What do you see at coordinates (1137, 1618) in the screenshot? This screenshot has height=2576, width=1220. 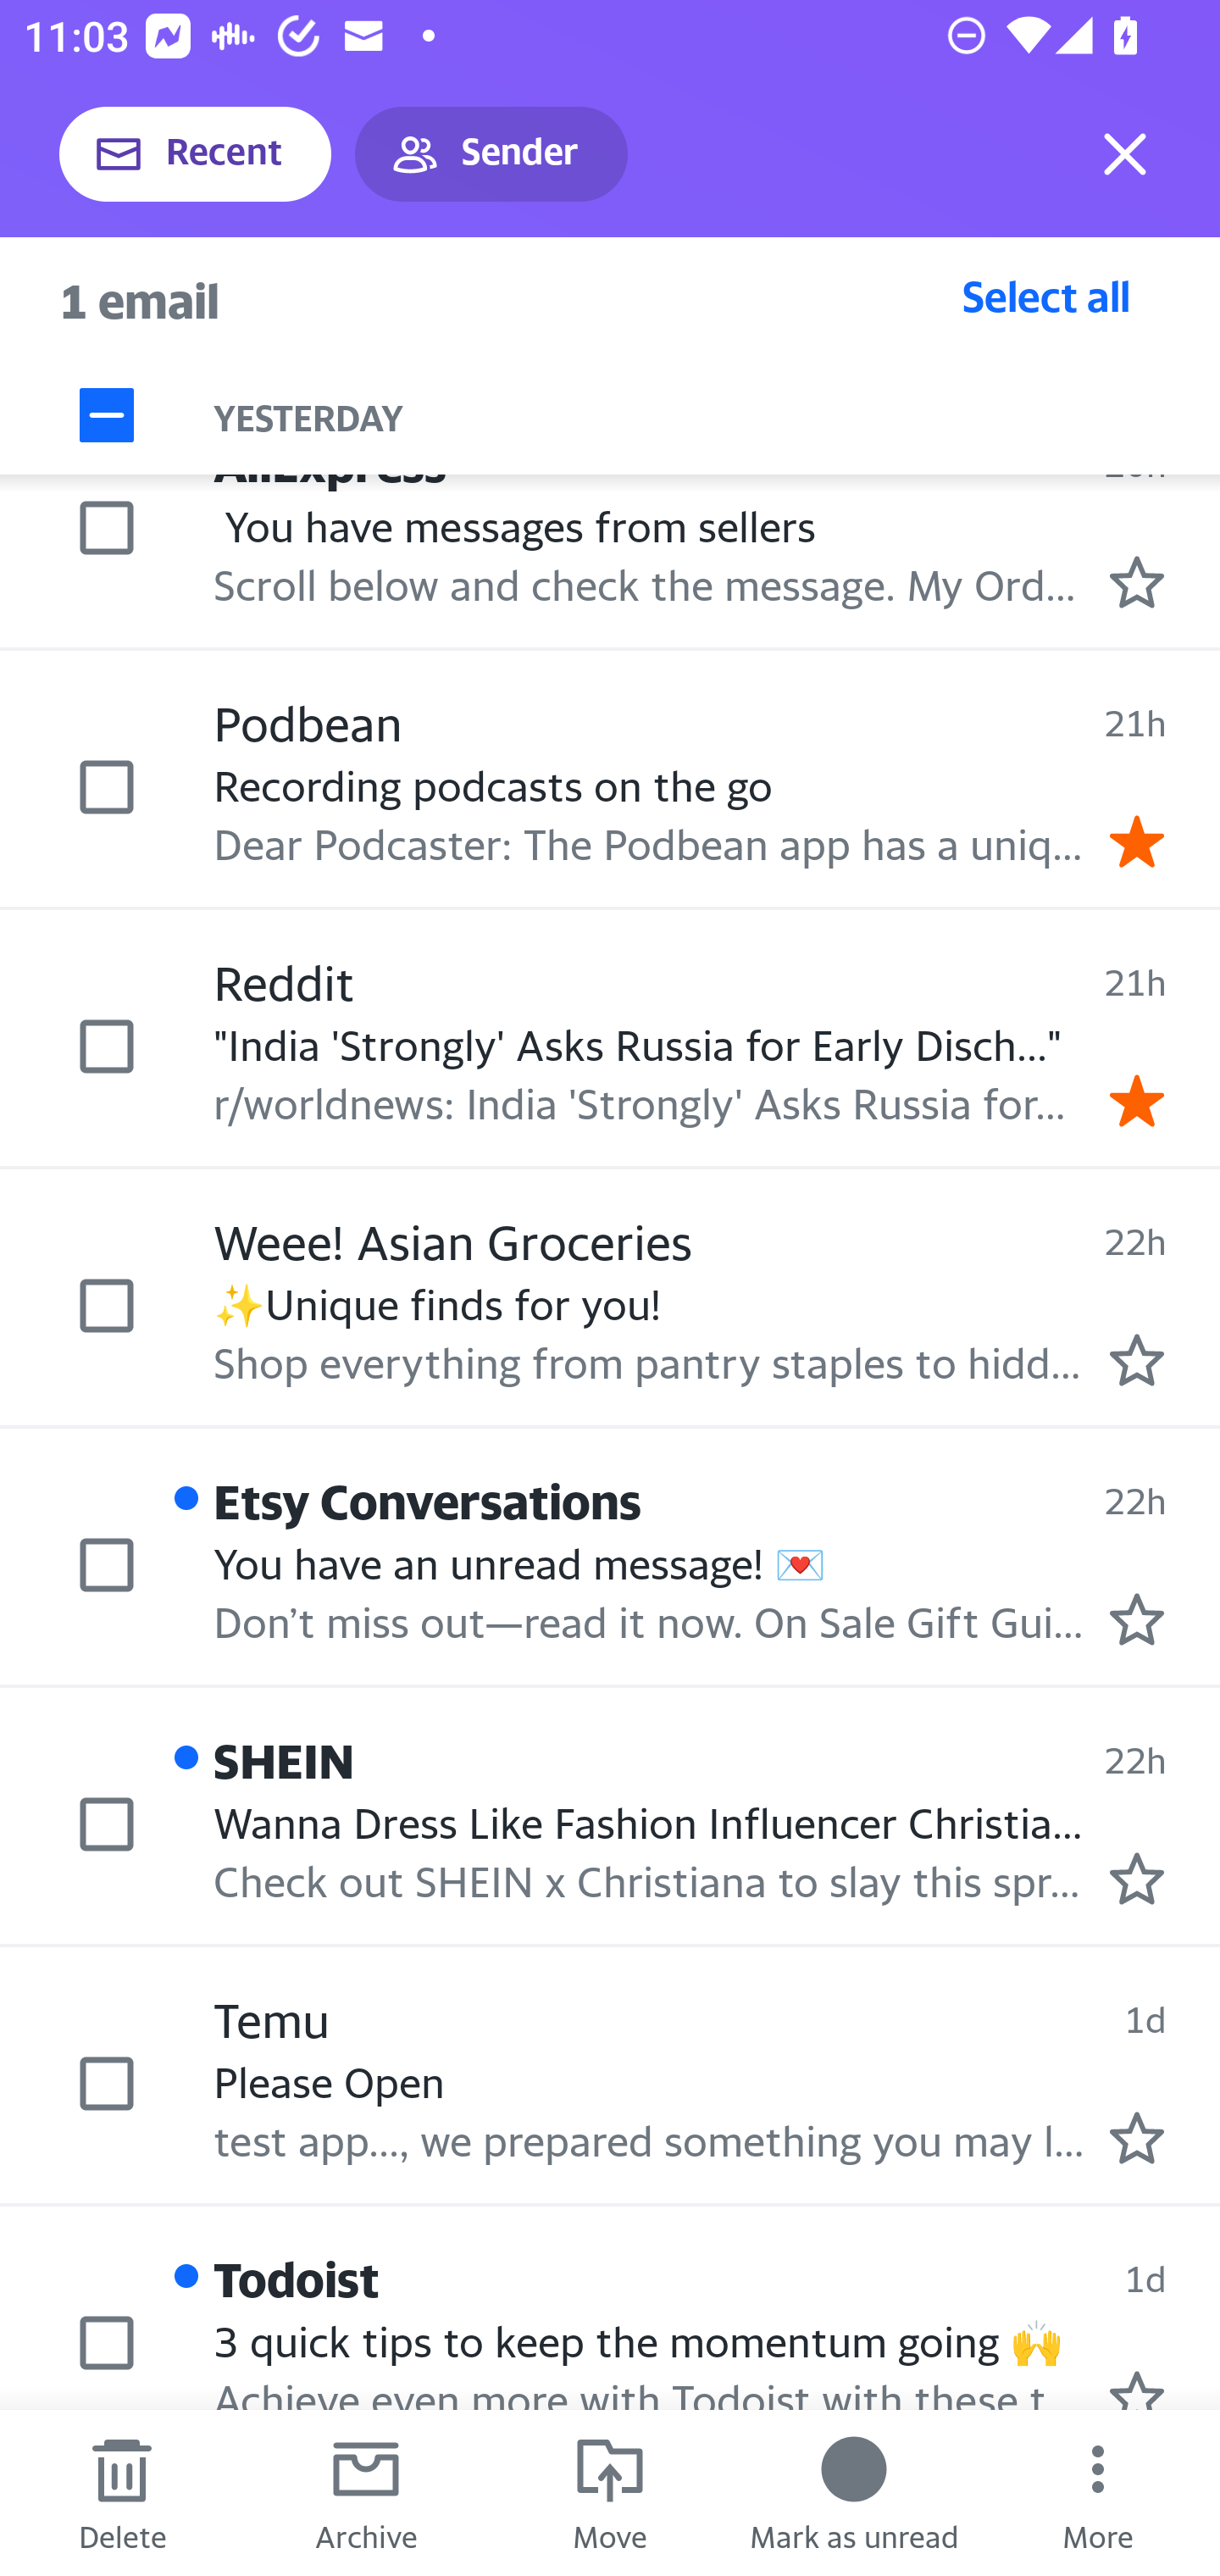 I see `Mark as starred.` at bounding box center [1137, 1618].